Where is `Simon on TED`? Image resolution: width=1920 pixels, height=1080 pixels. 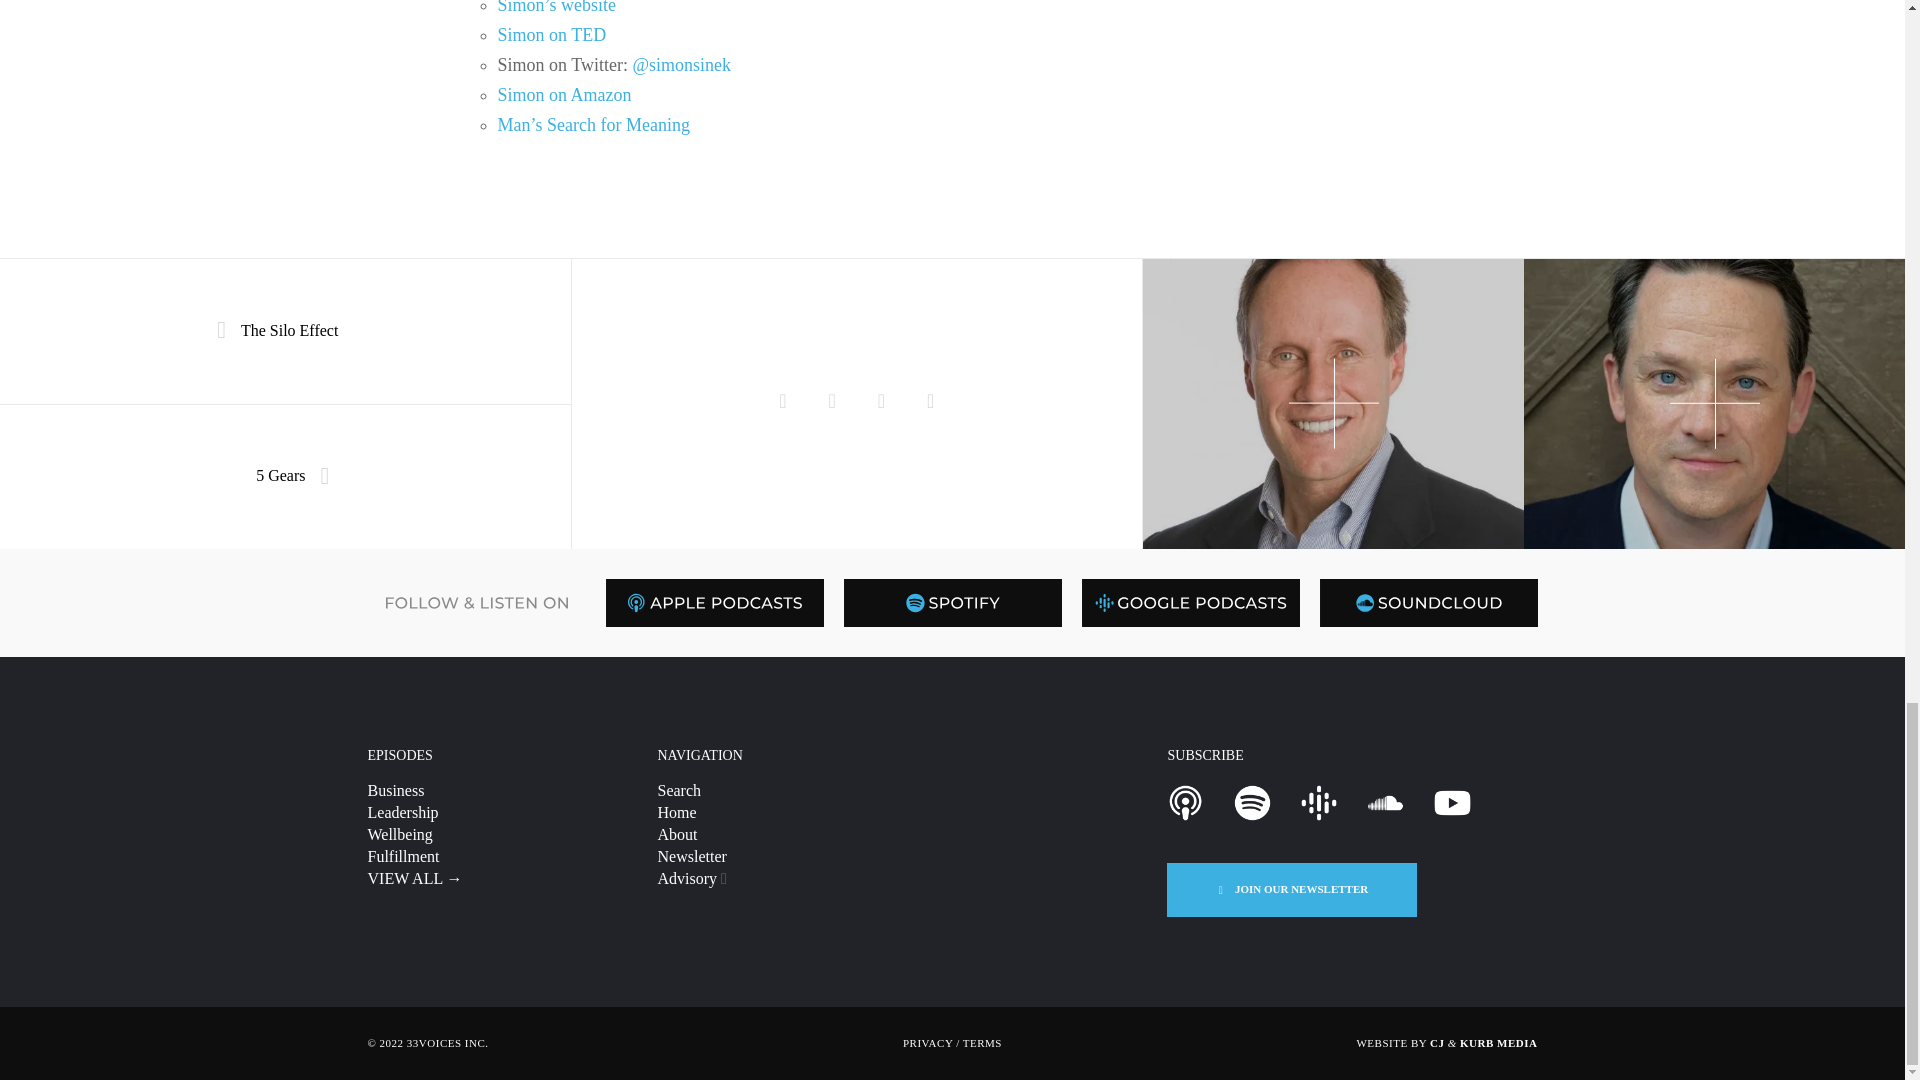
Simon on TED is located at coordinates (552, 34).